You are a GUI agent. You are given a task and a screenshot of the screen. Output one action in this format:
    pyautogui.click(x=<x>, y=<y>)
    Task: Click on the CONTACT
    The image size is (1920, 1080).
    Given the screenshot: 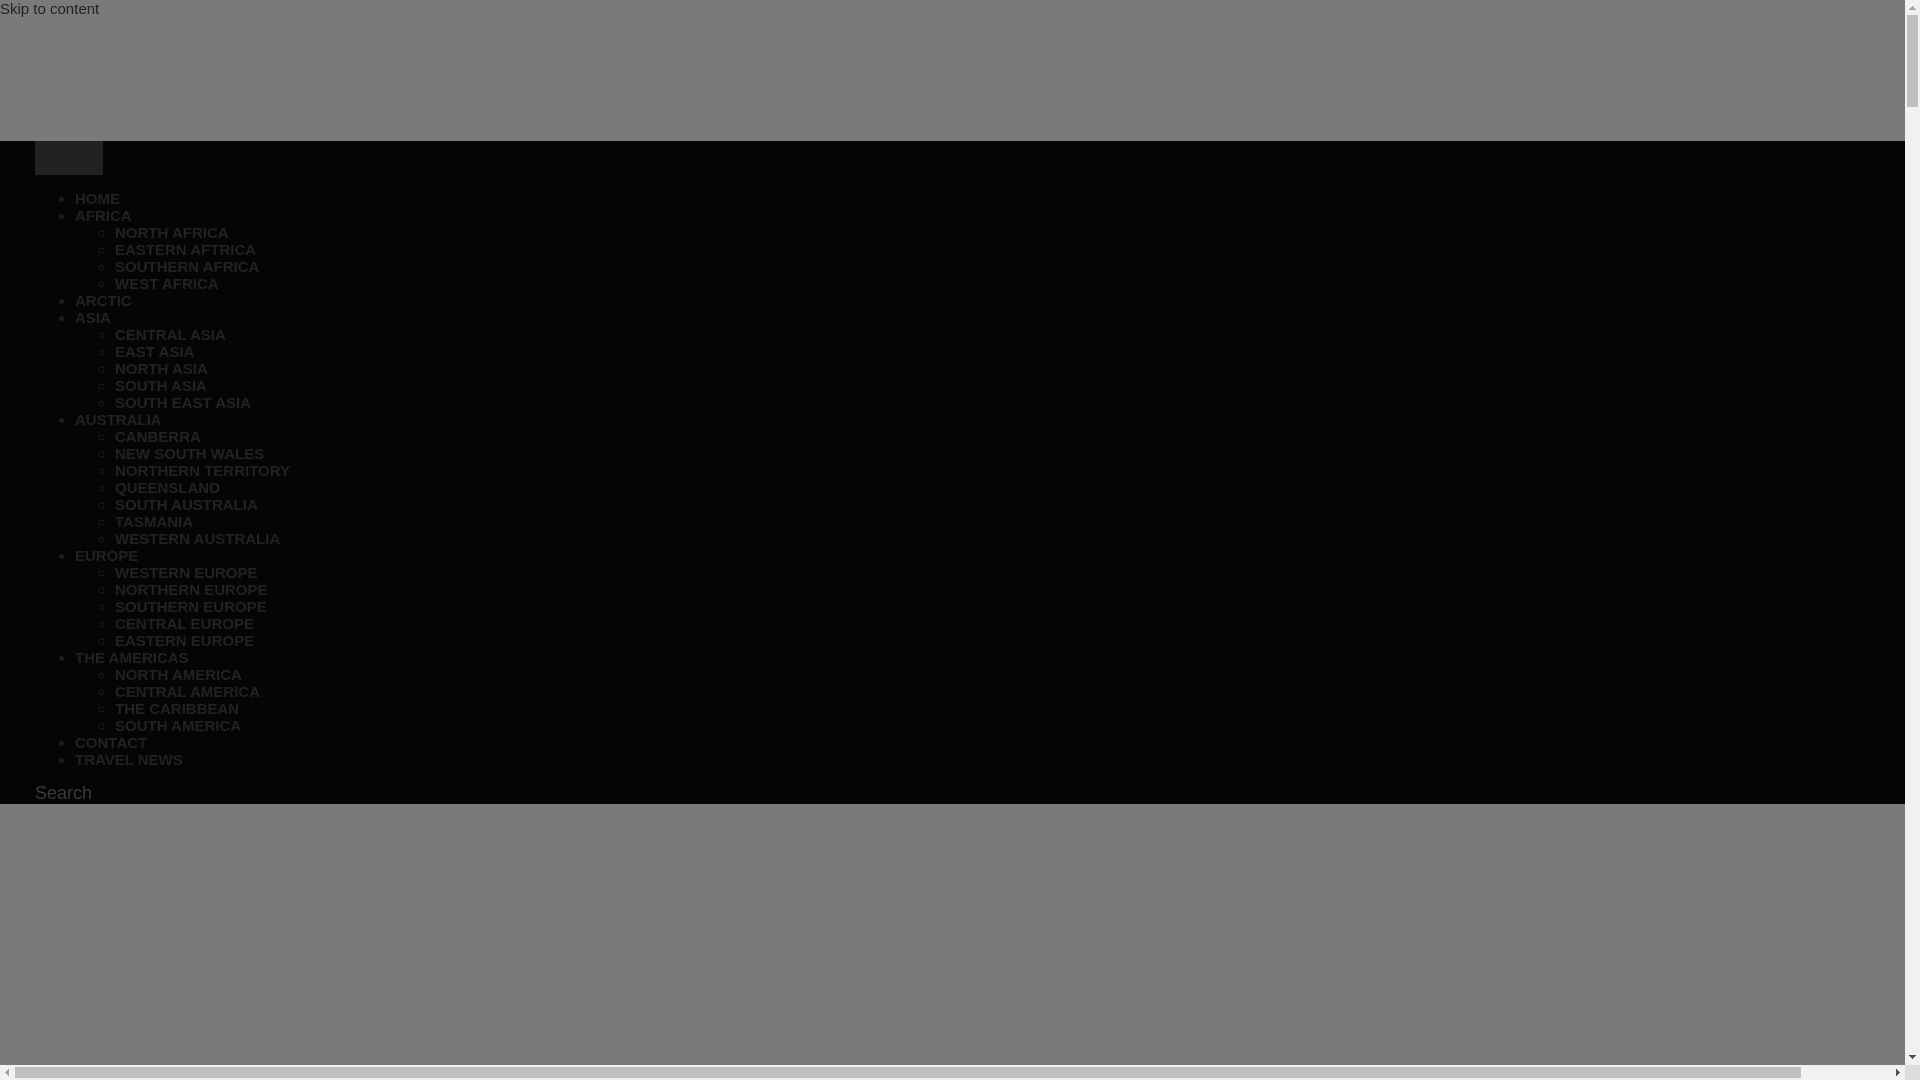 What is the action you would take?
    pyautogui.click(x=110, y=742)
    